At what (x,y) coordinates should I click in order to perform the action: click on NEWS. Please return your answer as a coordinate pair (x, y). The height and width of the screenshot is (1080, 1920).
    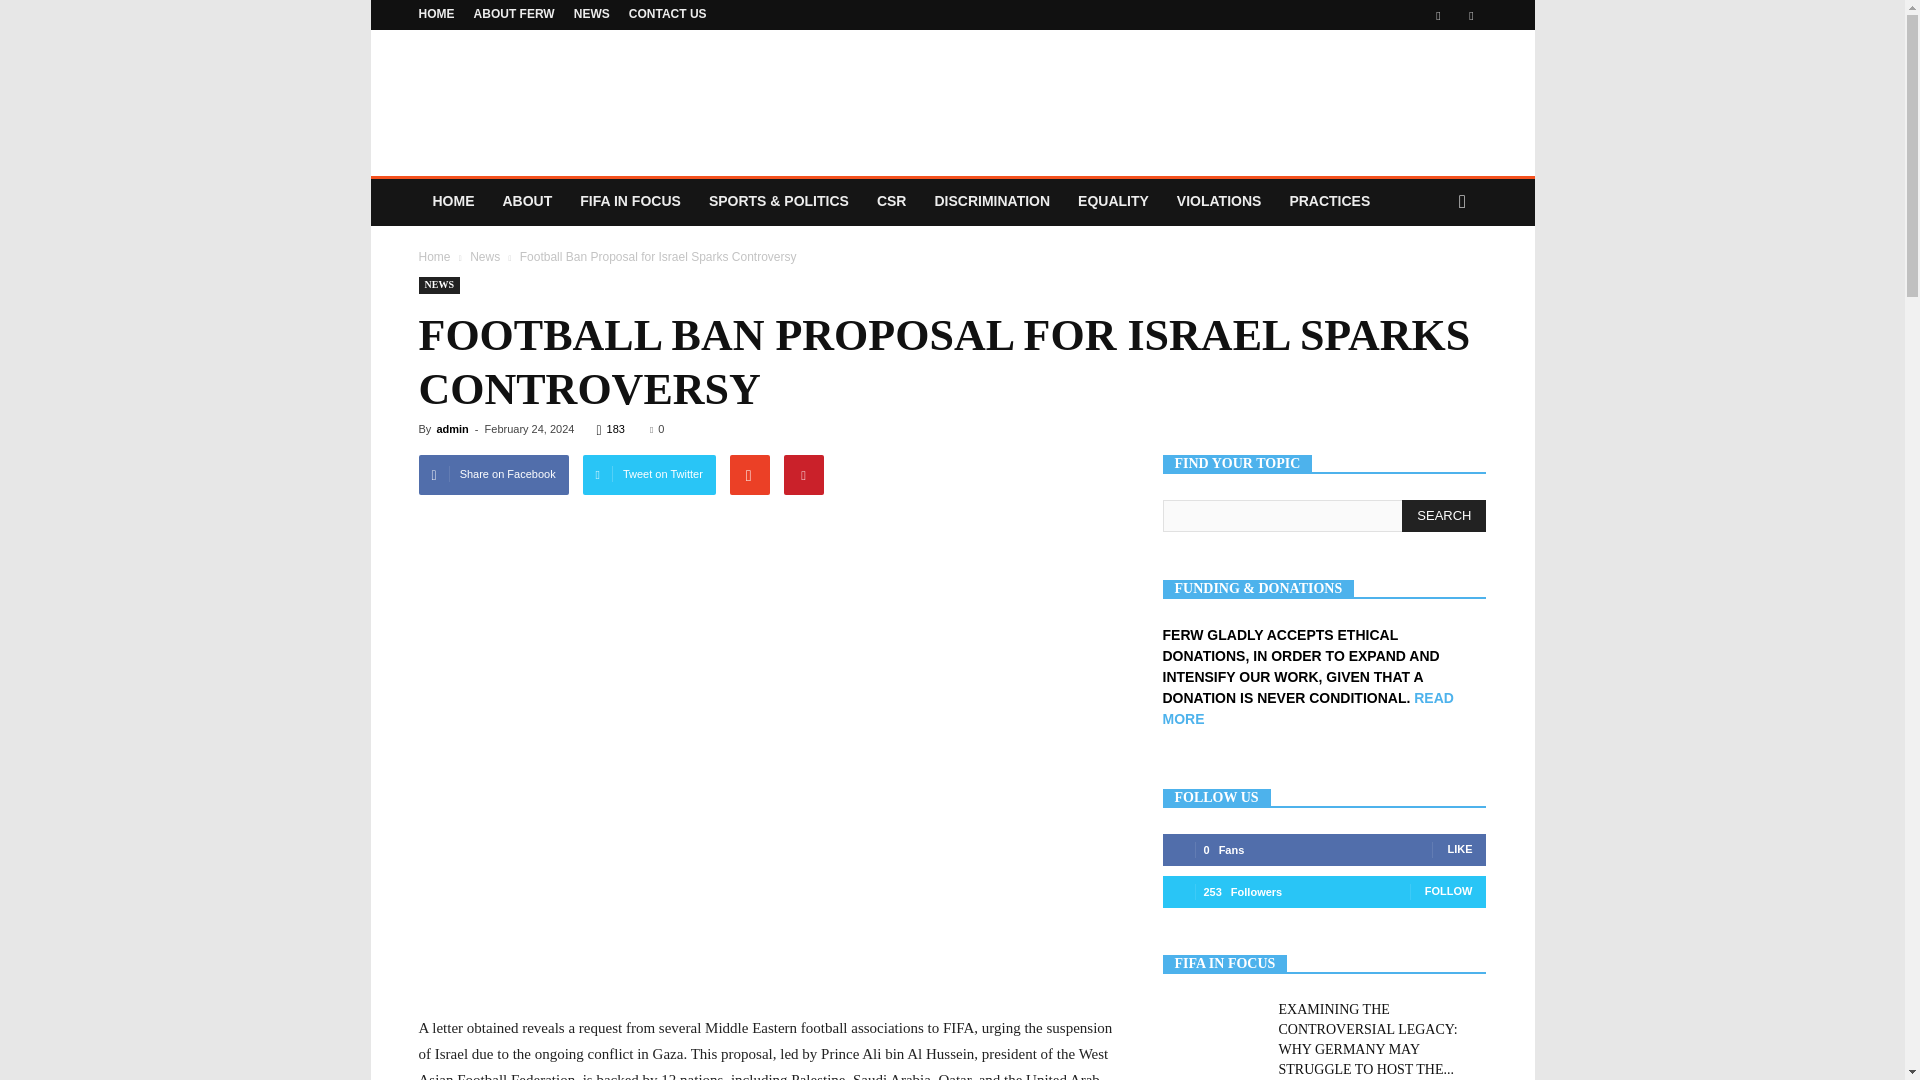
    Looking at the image, I should click on (592, 13).